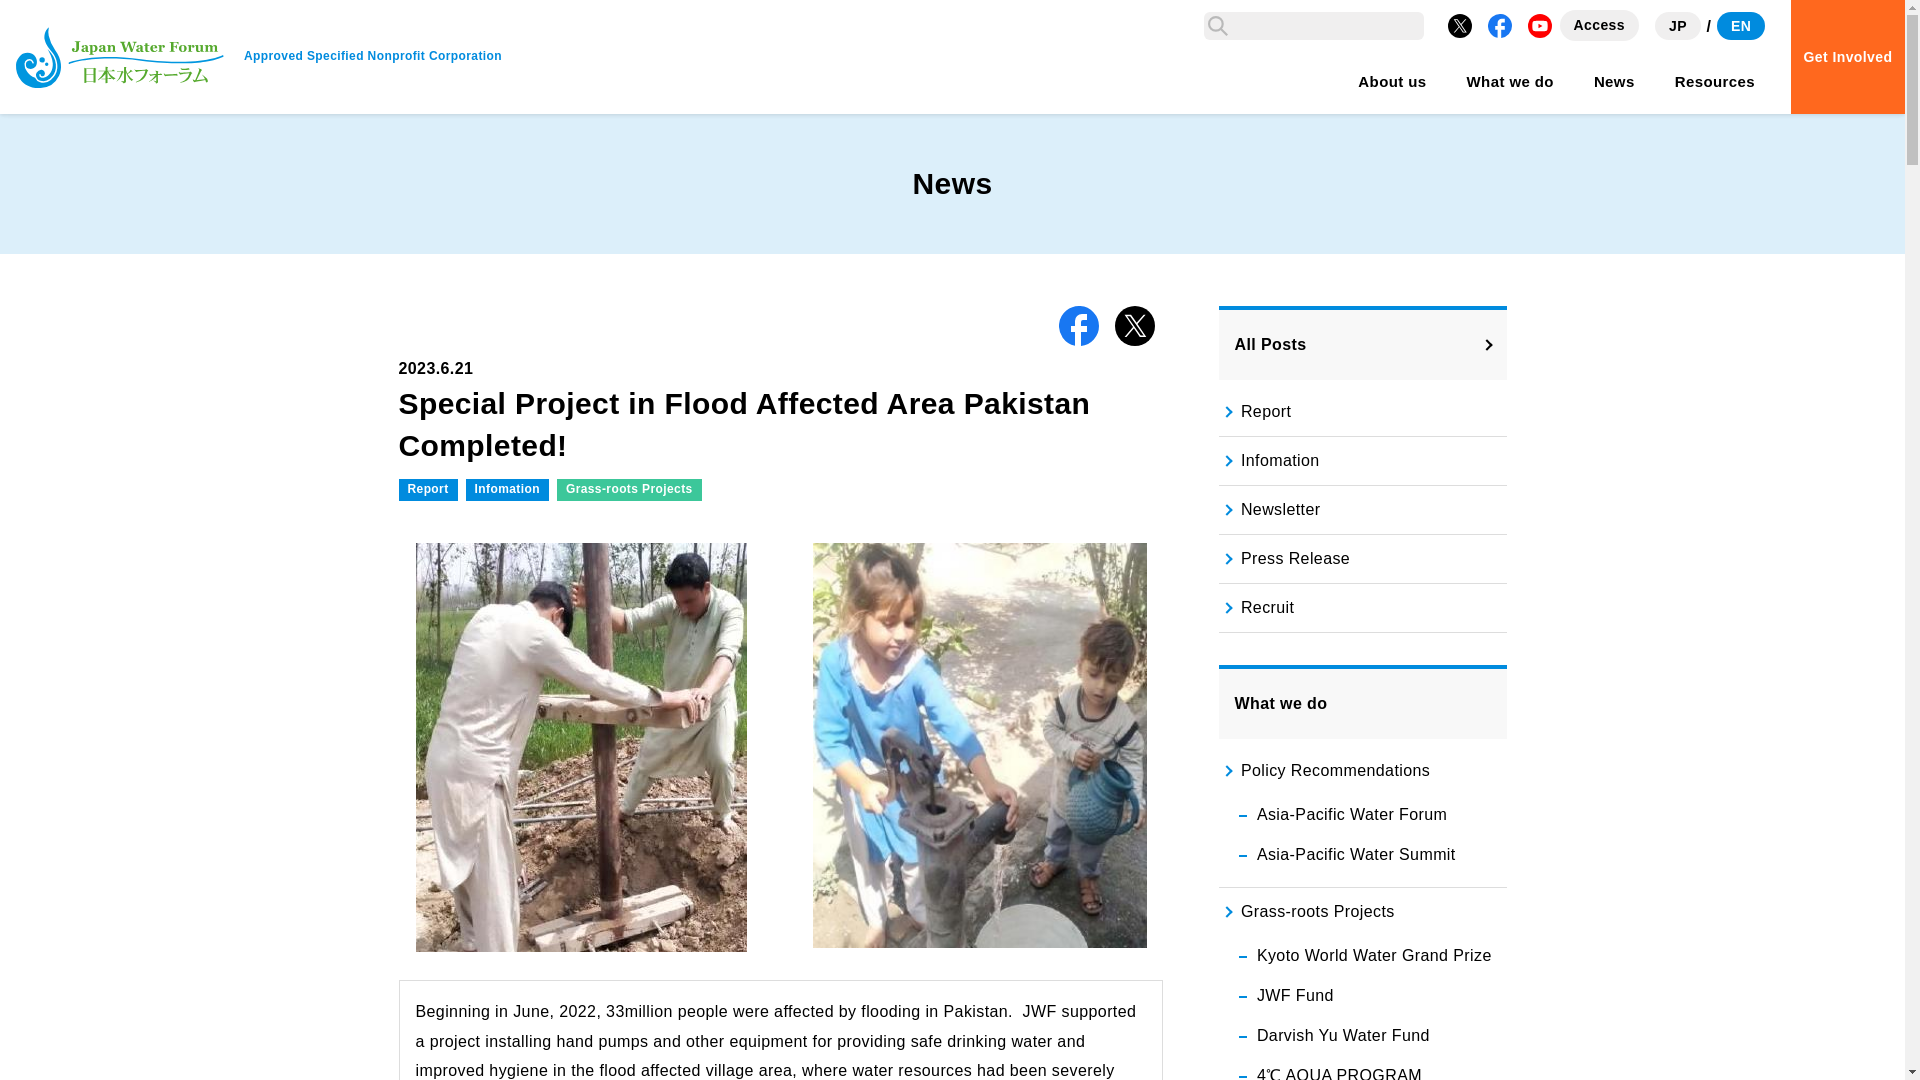 The image size is (1920, 1080). I want to click on News, so click(1614, 82).